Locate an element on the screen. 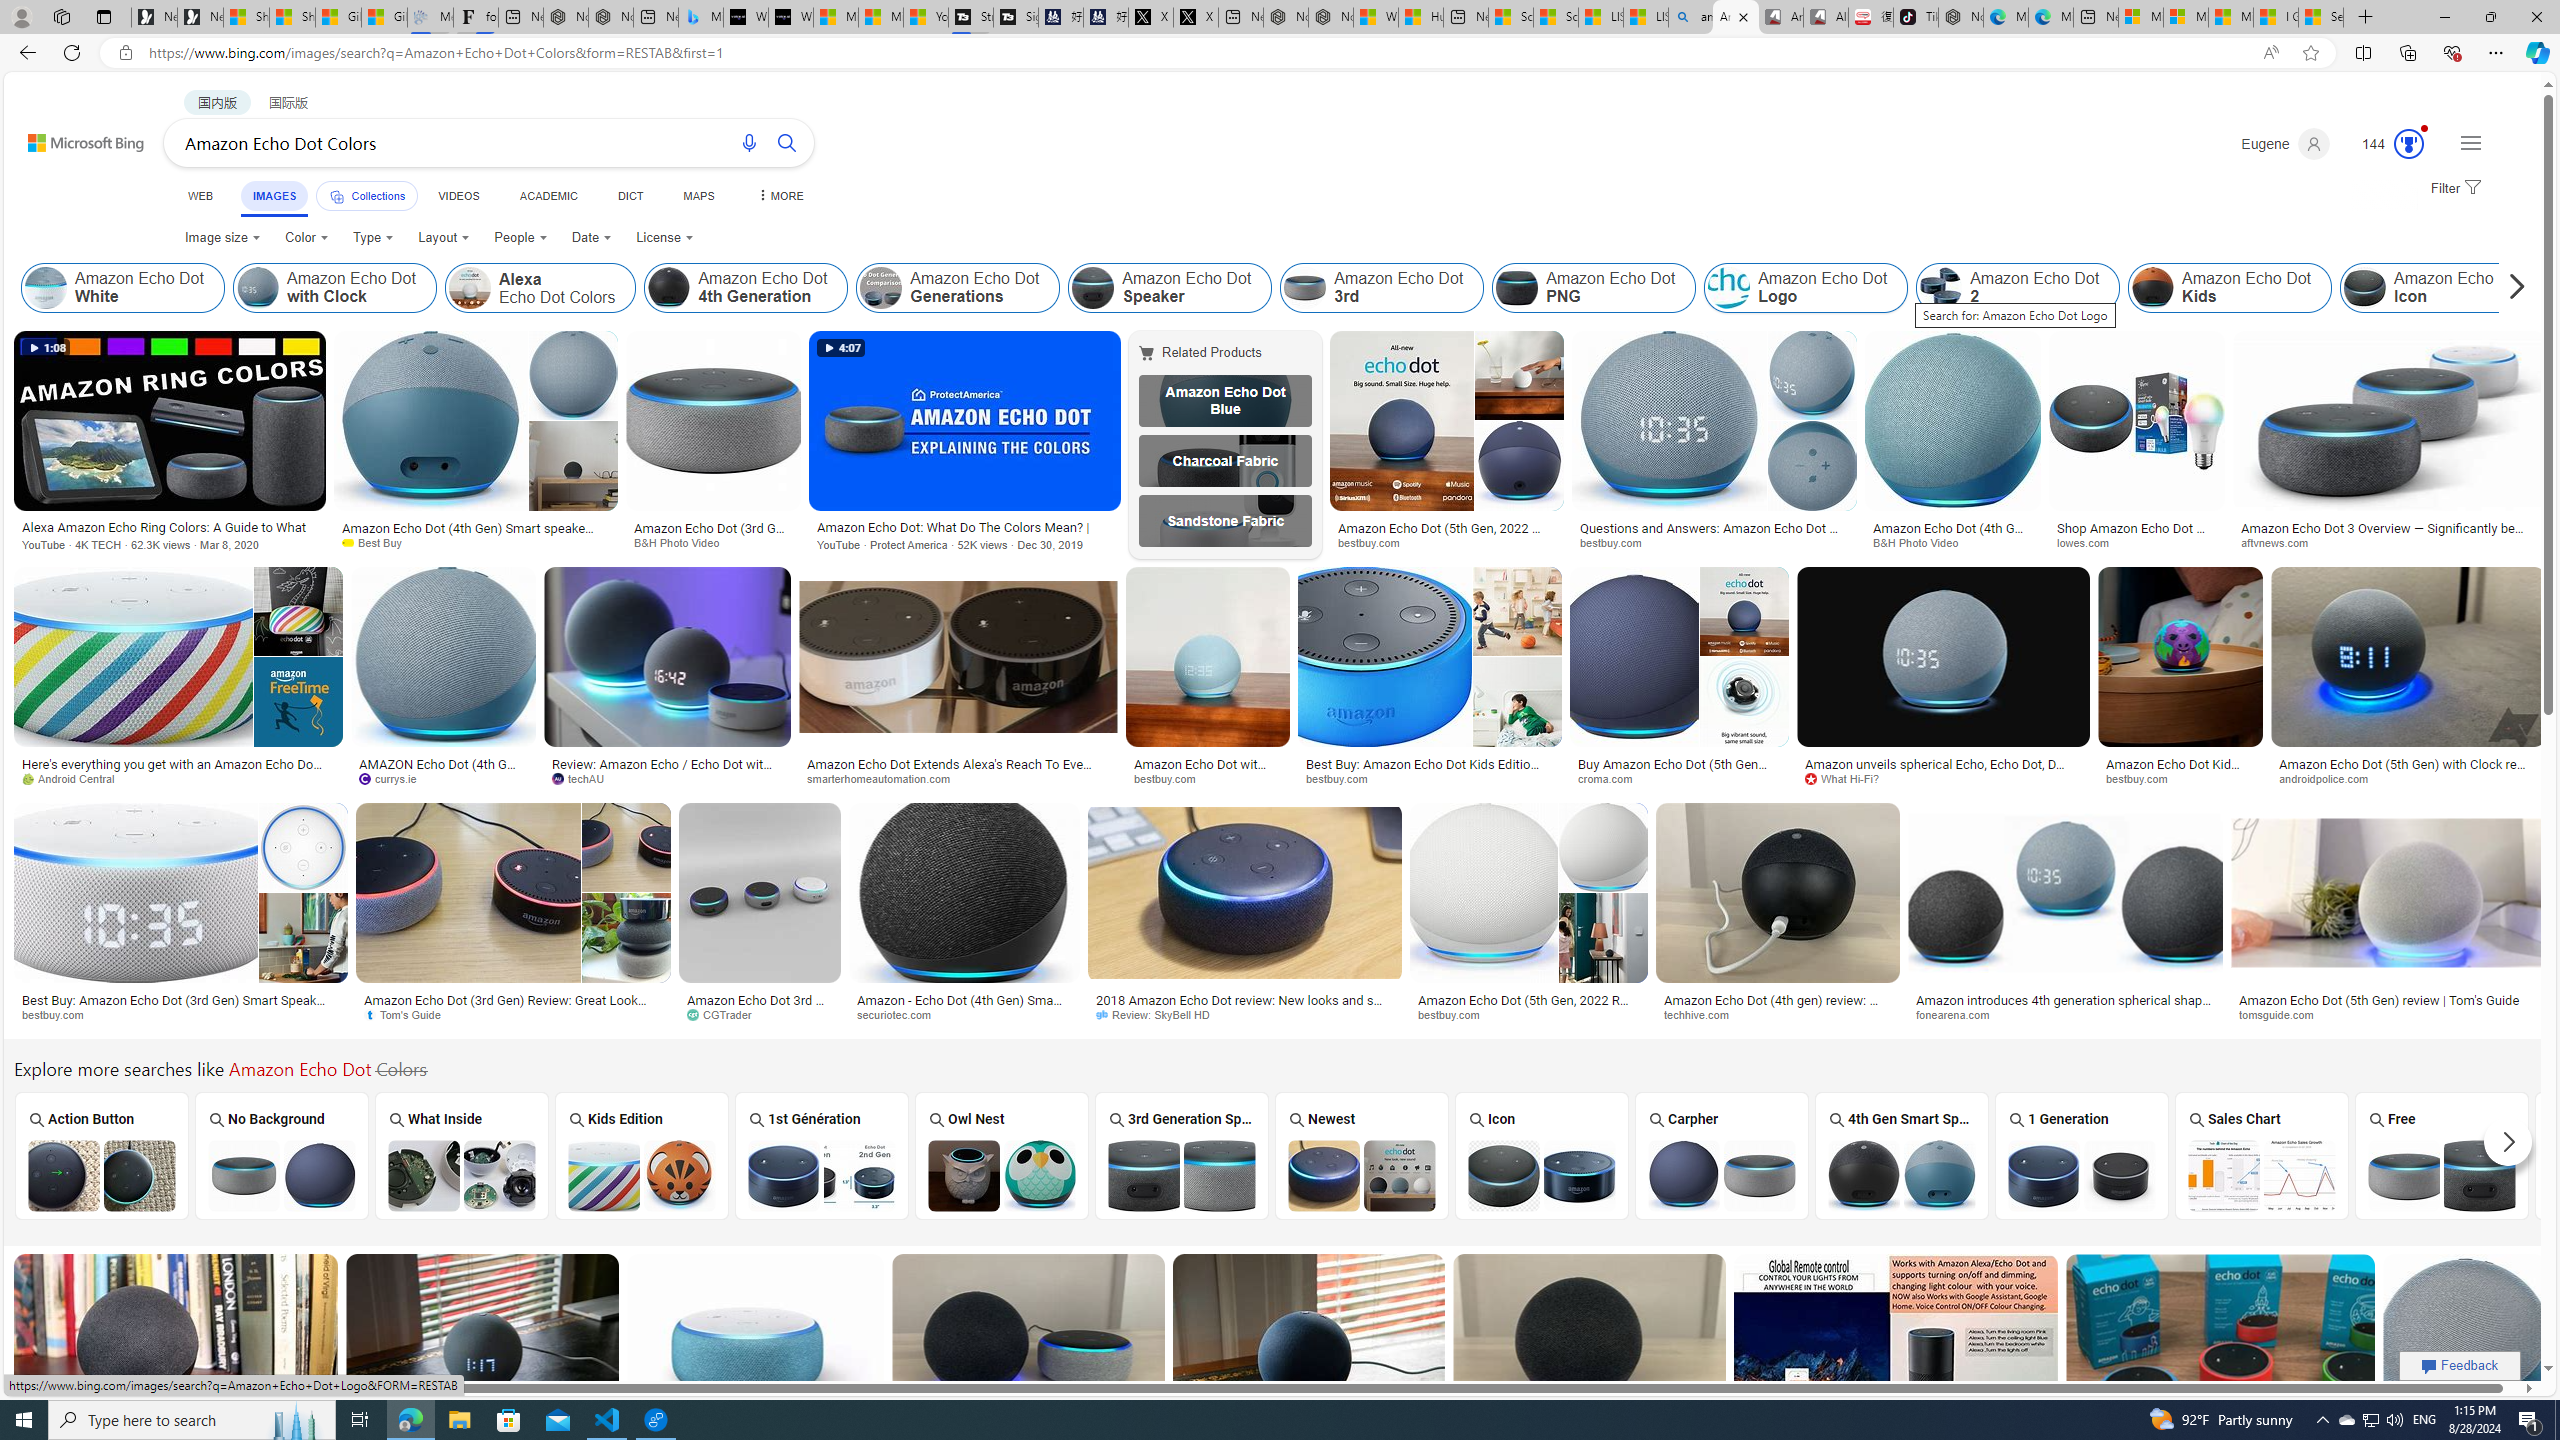 This screenshot has height=1440, width=2560. Free Amazon Echo Dot is located at coordinates (2440, 1174).